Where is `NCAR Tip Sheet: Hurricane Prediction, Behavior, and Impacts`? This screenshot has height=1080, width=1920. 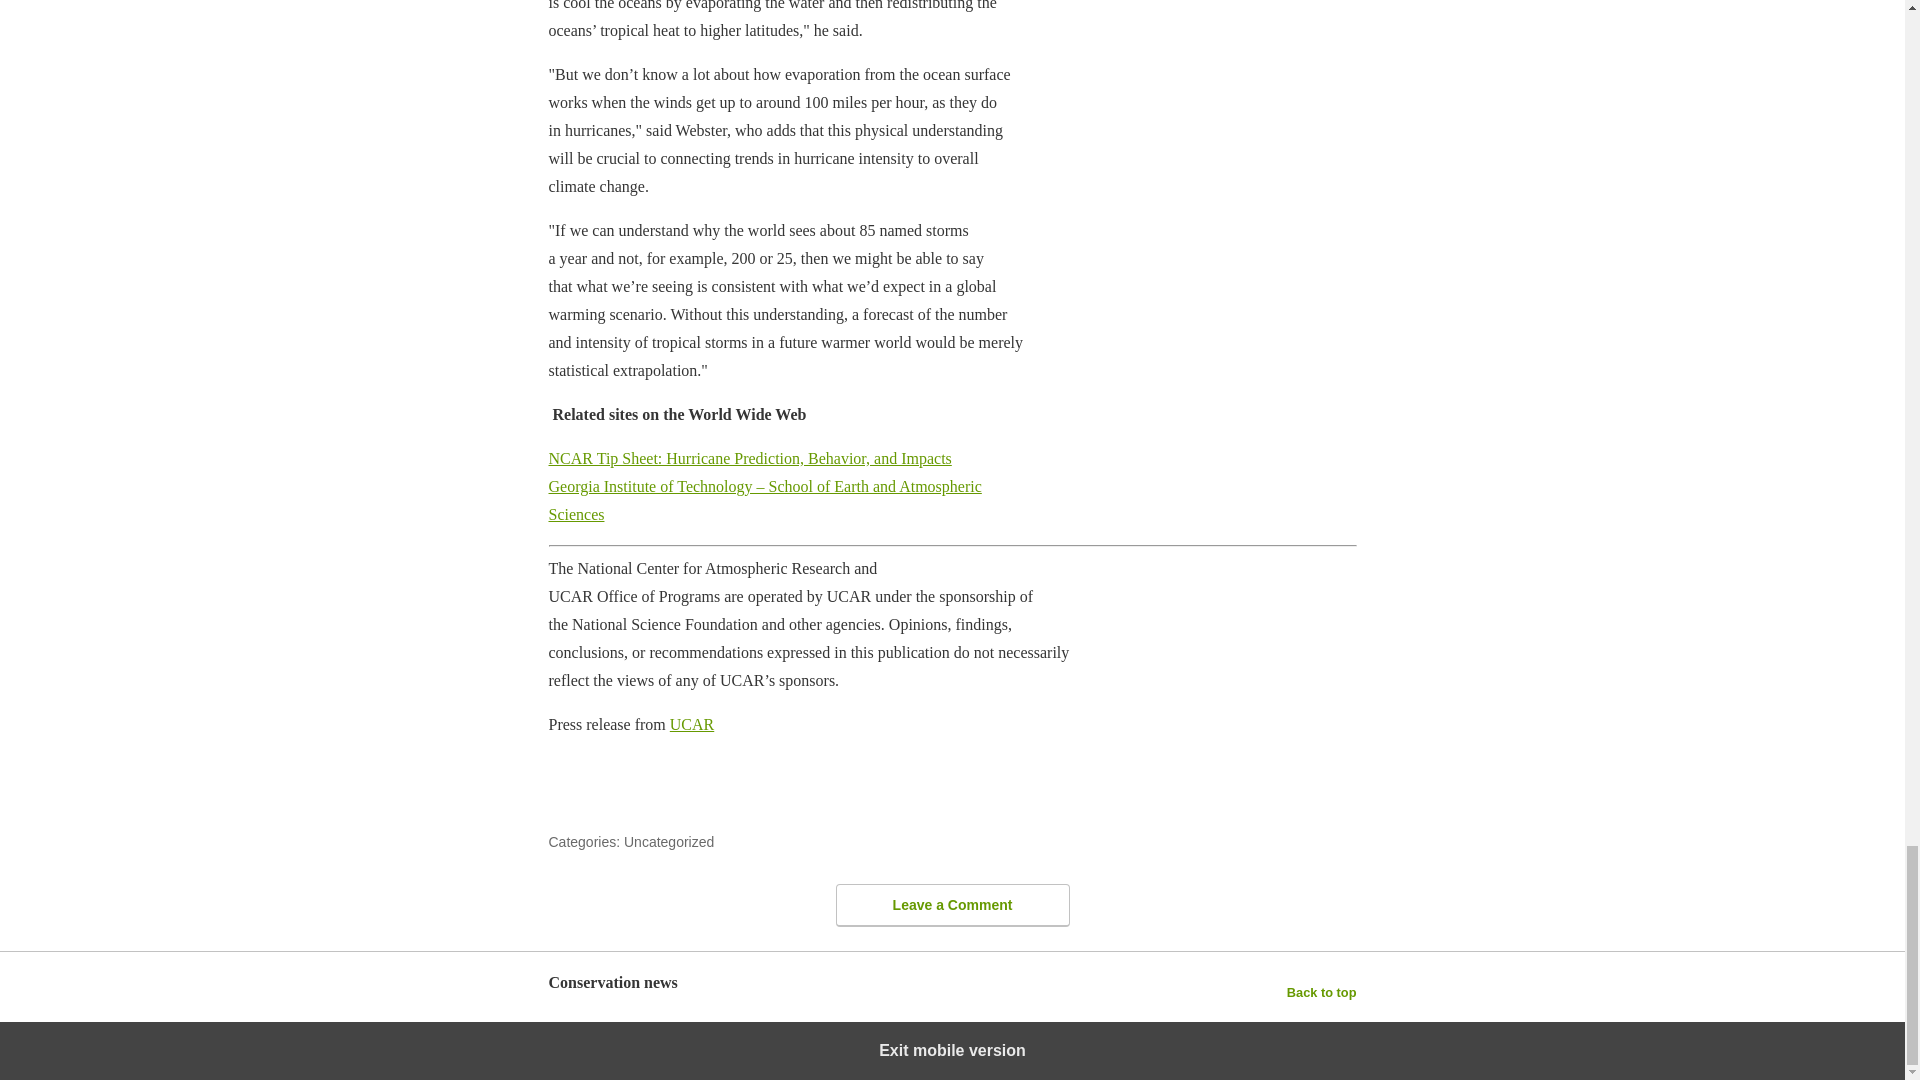
NCAR Tip Sheet: Hurricane Prediction, Behavior, and Impacts is located at coordinates (748, 458).